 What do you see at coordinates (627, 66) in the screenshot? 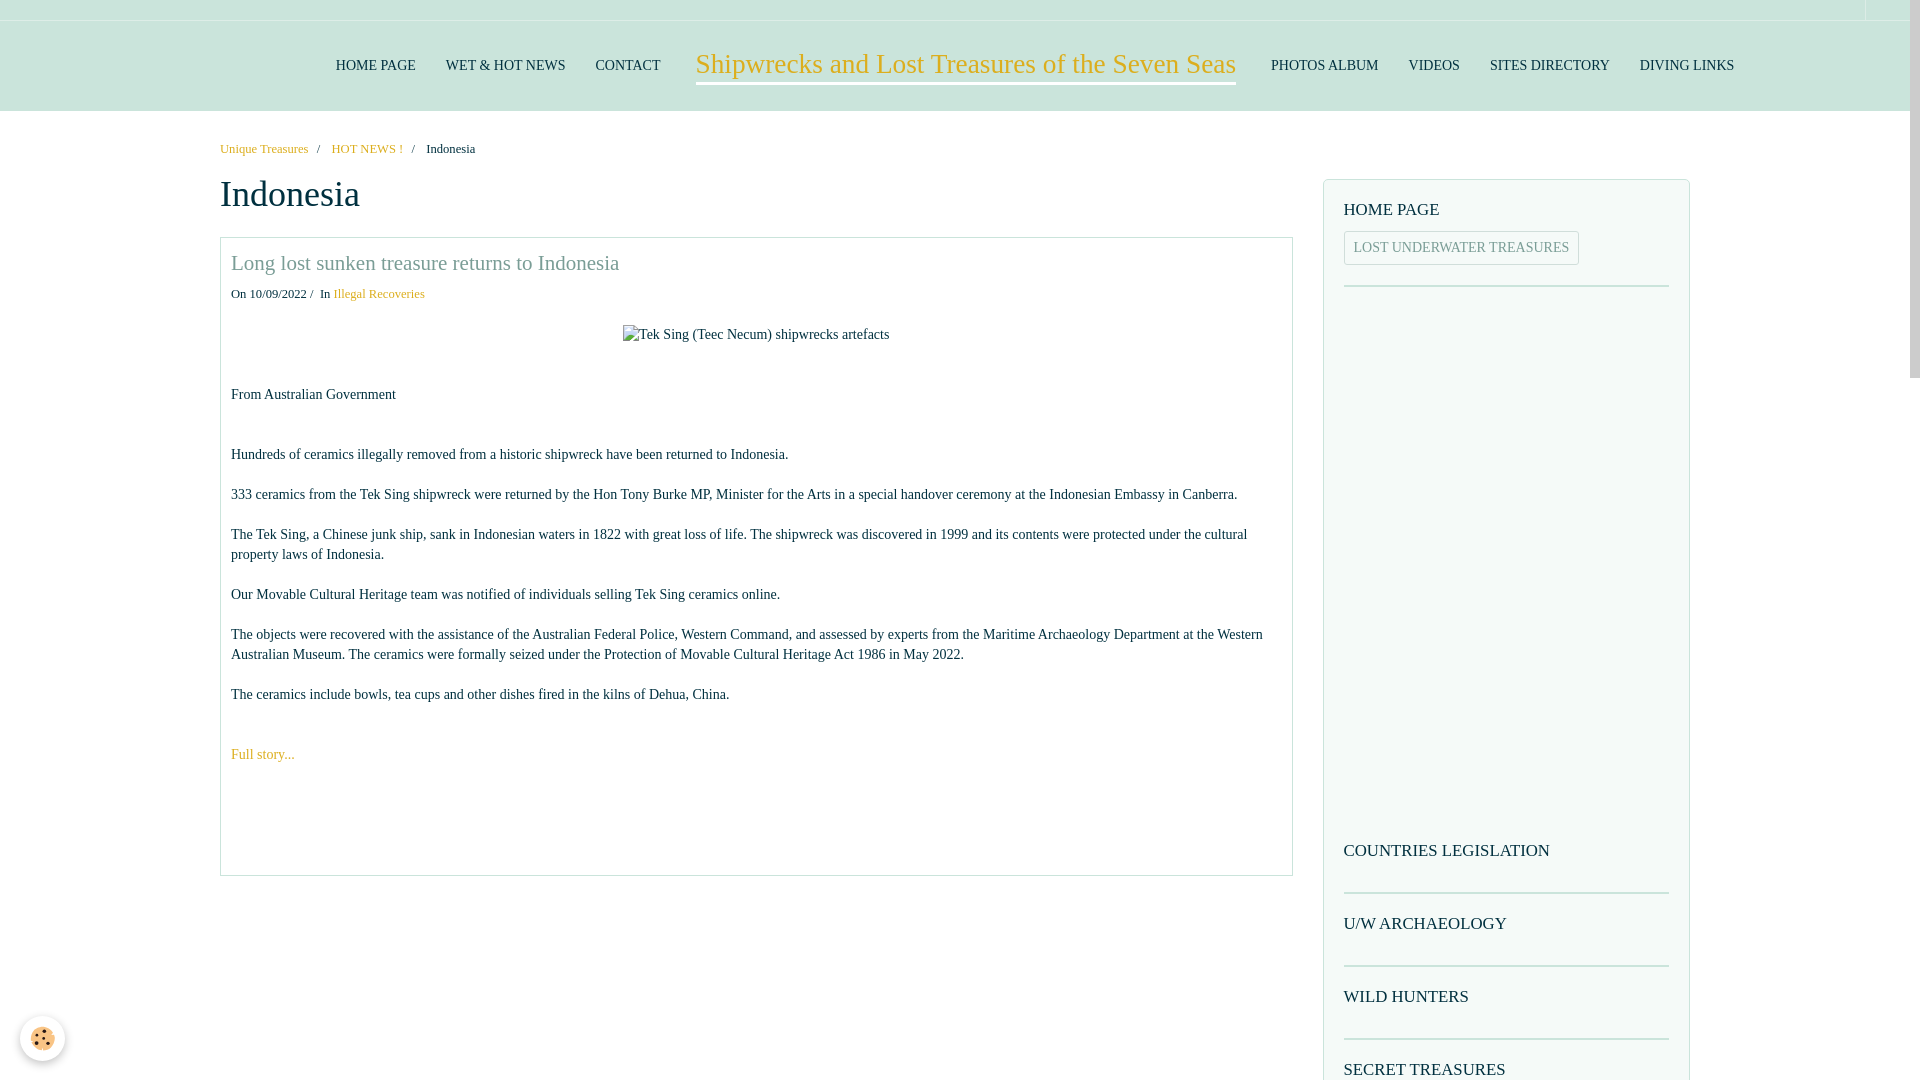
I see `CONTACT` at bounding box center [627, 66].